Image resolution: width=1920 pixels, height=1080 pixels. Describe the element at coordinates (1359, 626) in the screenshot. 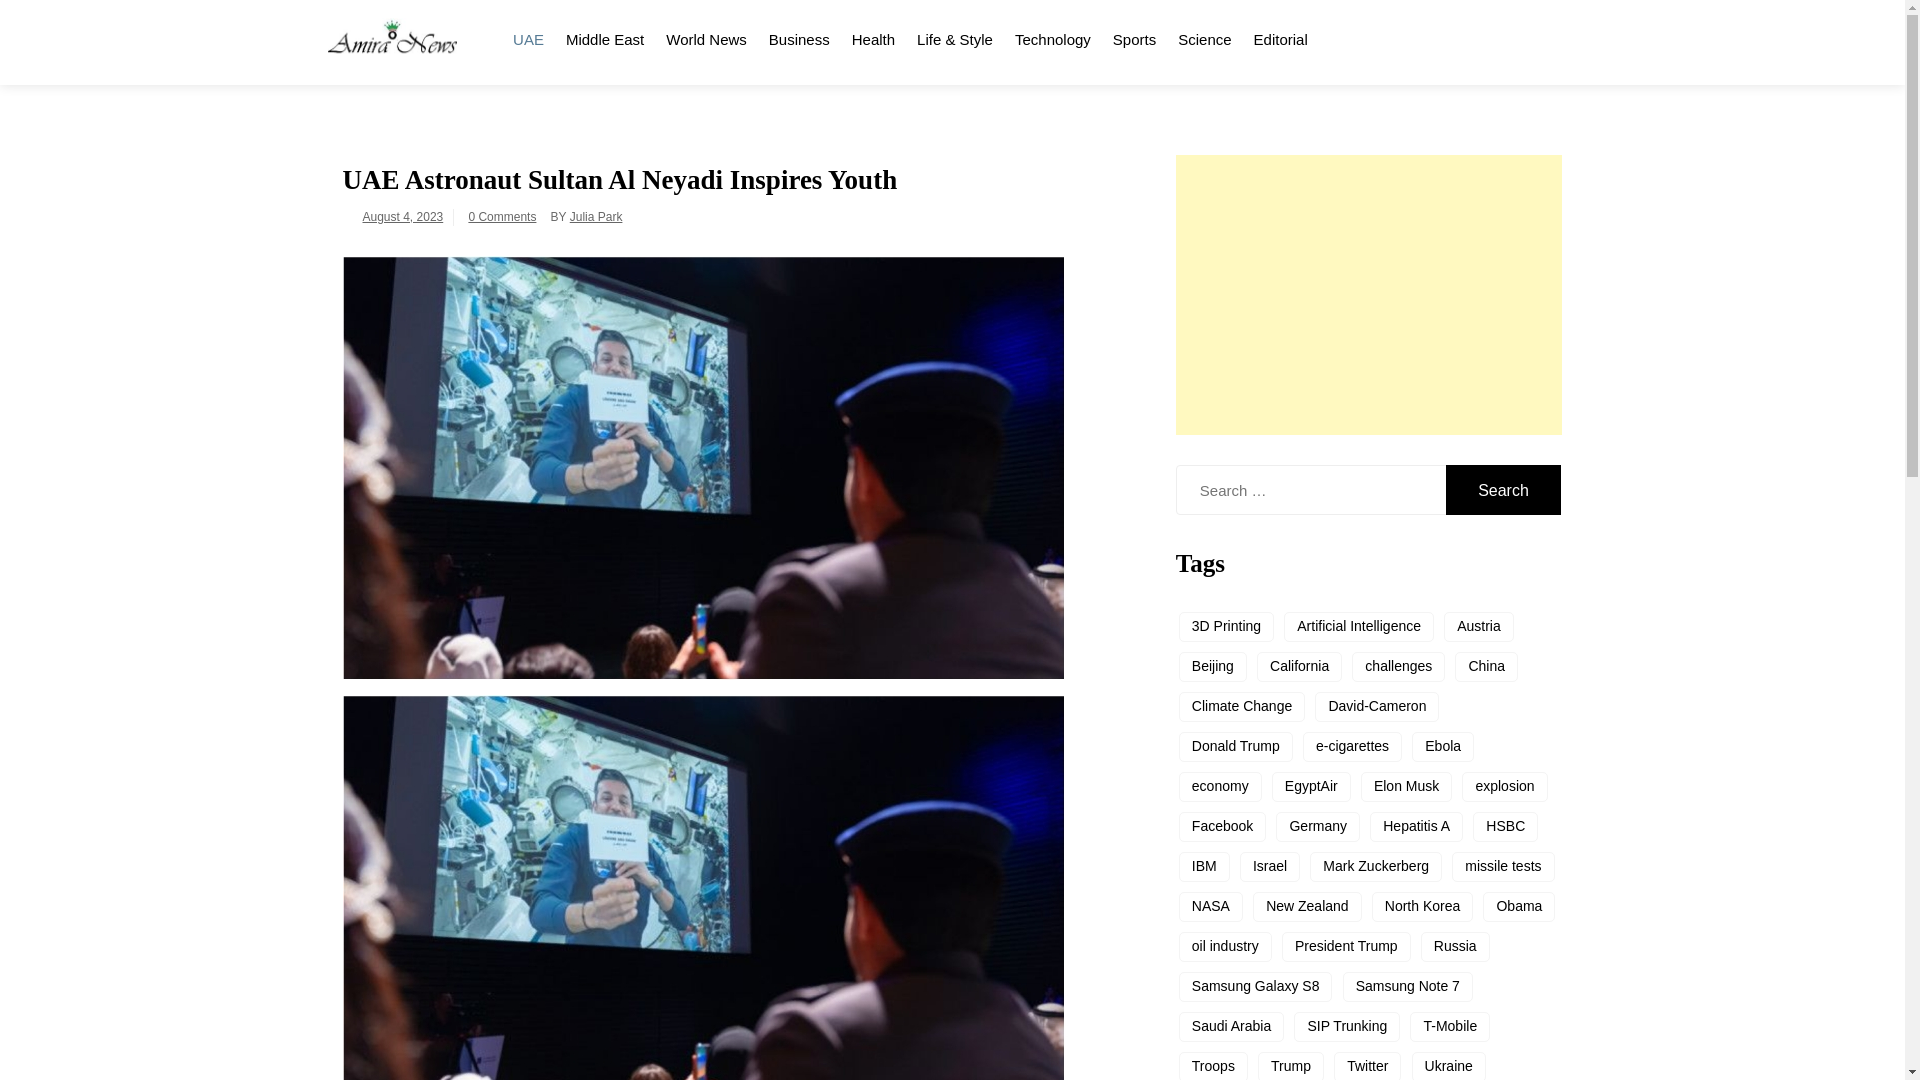

I see `Artificial Intelligence` at that location.